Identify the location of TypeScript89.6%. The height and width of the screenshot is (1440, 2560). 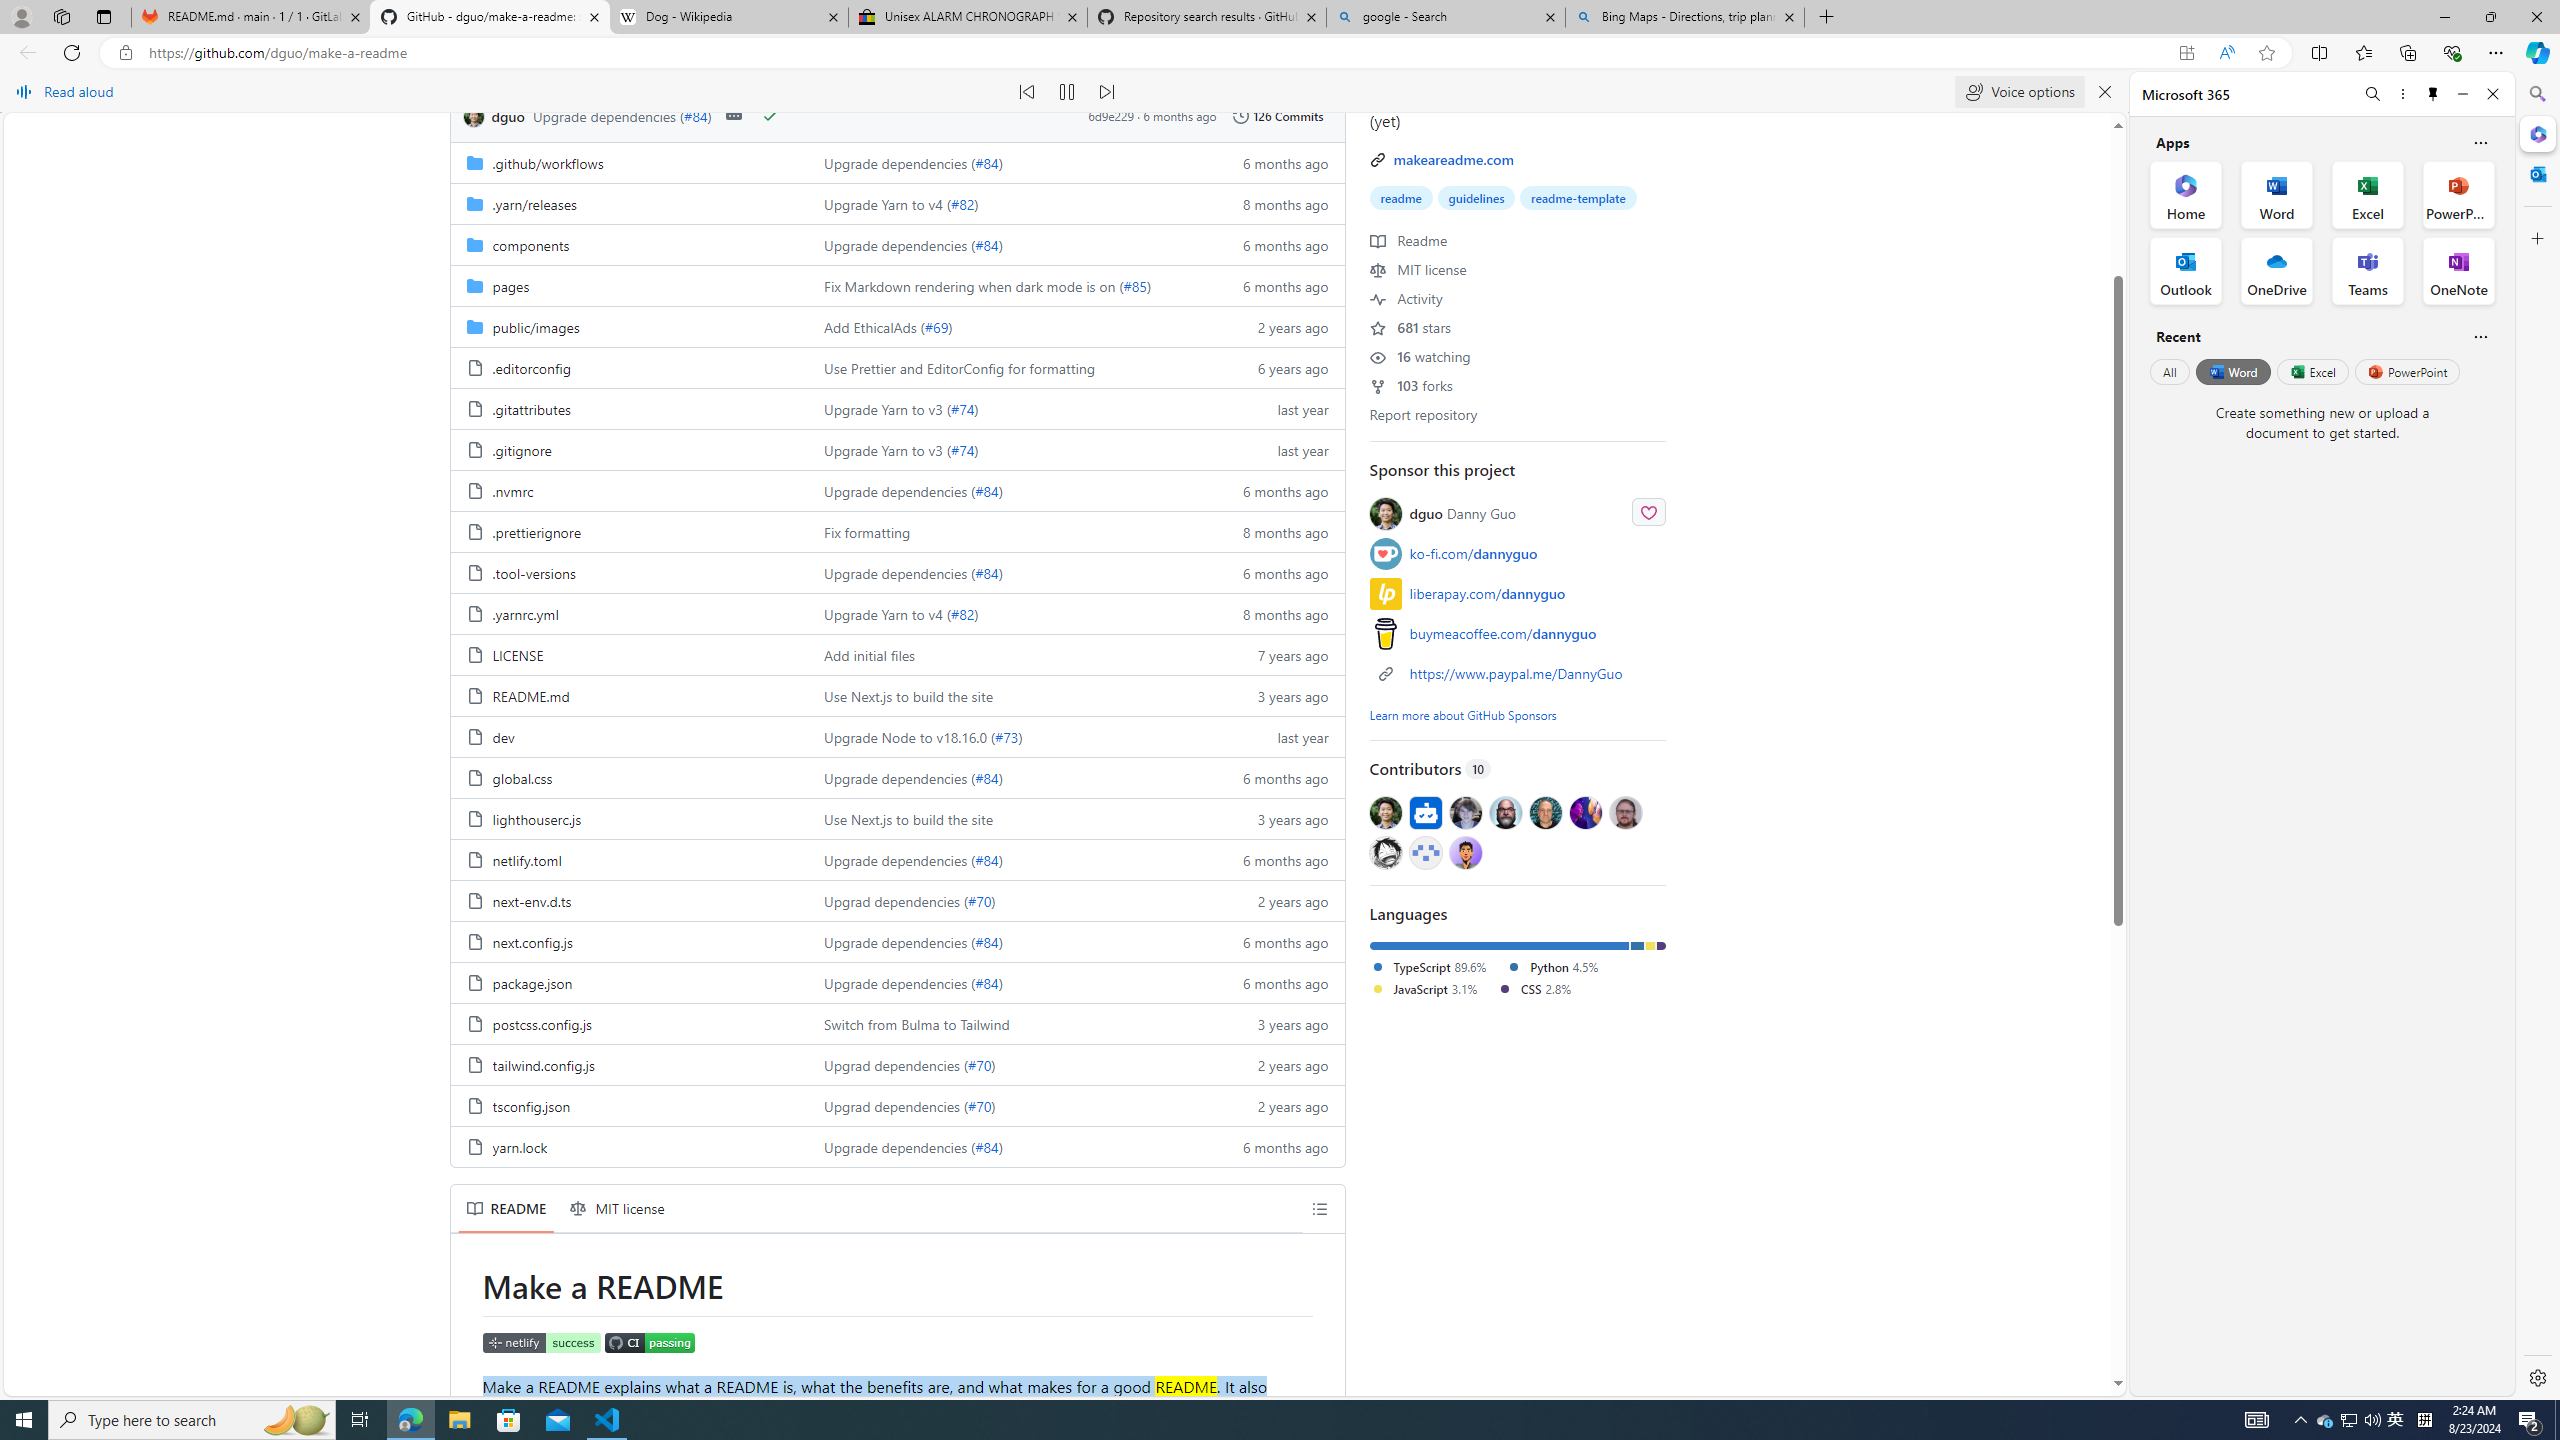
(1438, 968).